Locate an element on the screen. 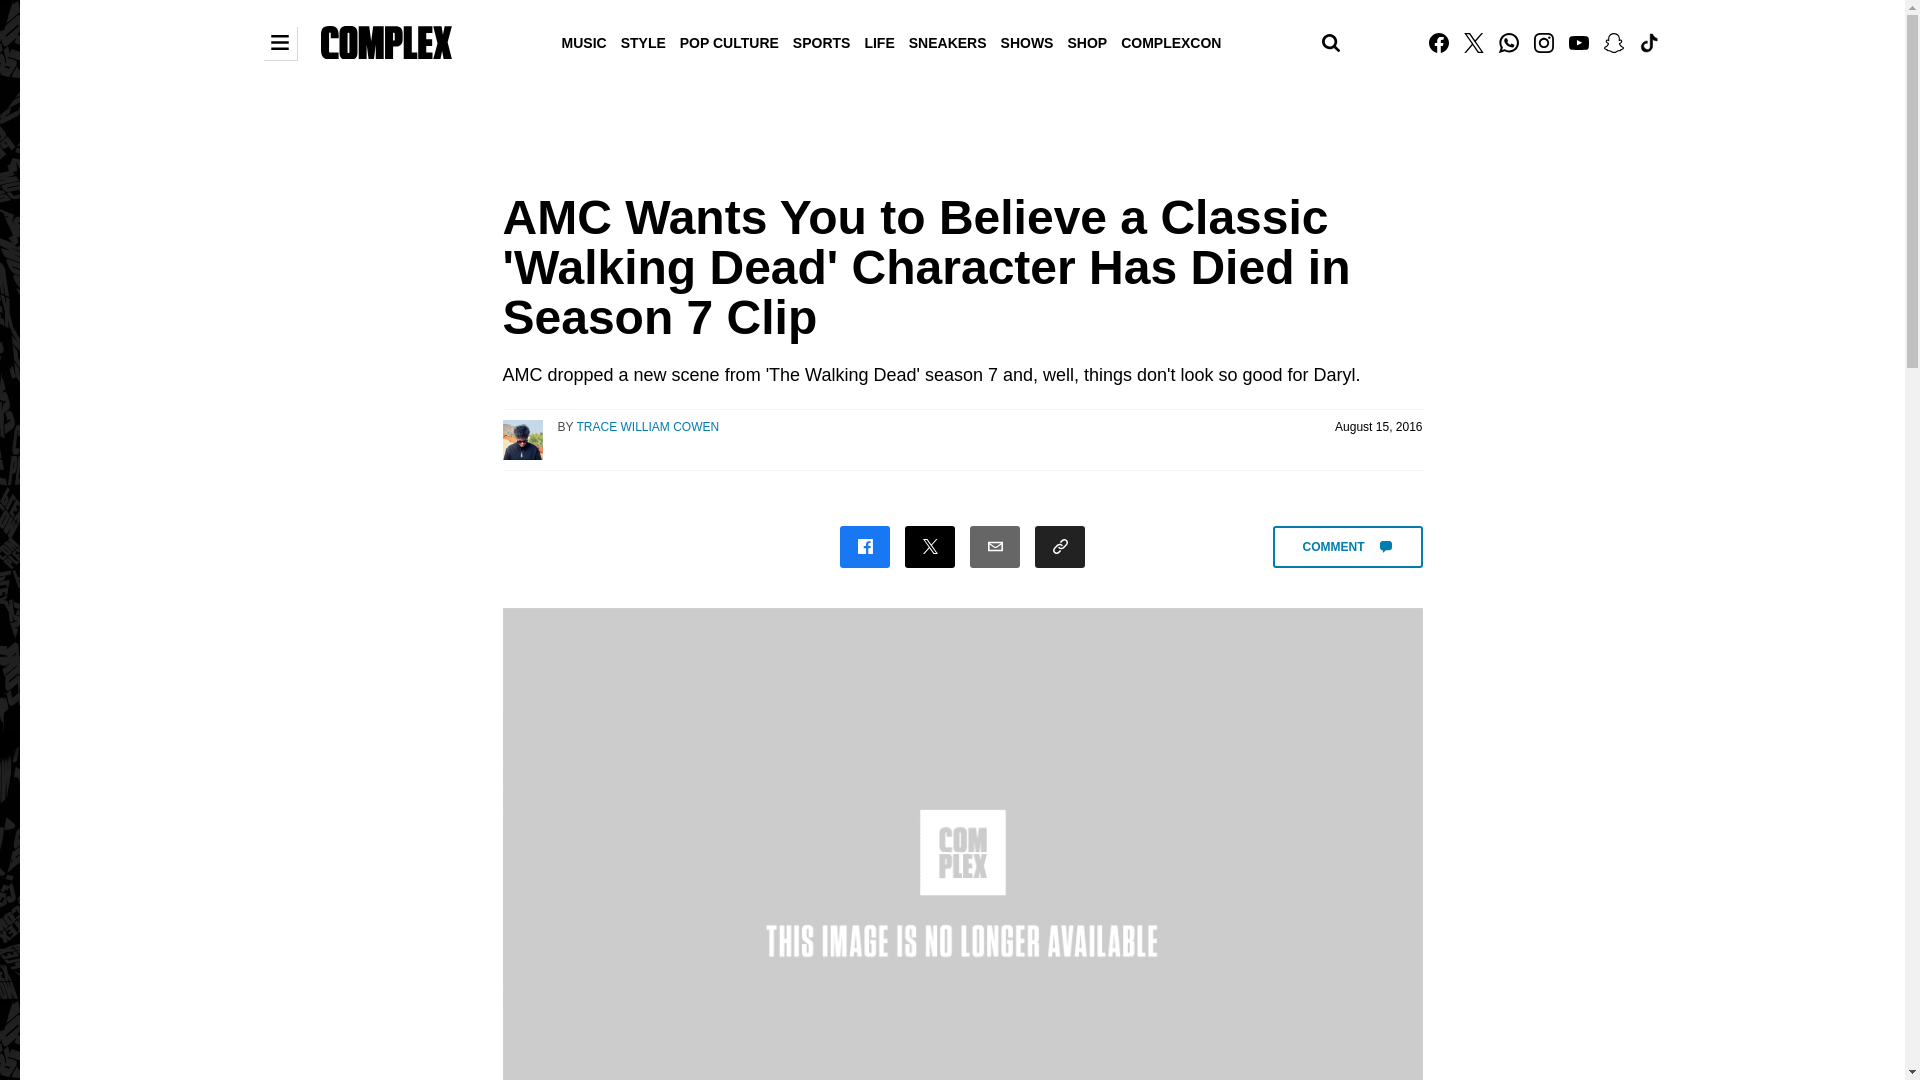 The width and height of the screenshot is (1920, 1080). STYLE is located at coordinates (644, 41).